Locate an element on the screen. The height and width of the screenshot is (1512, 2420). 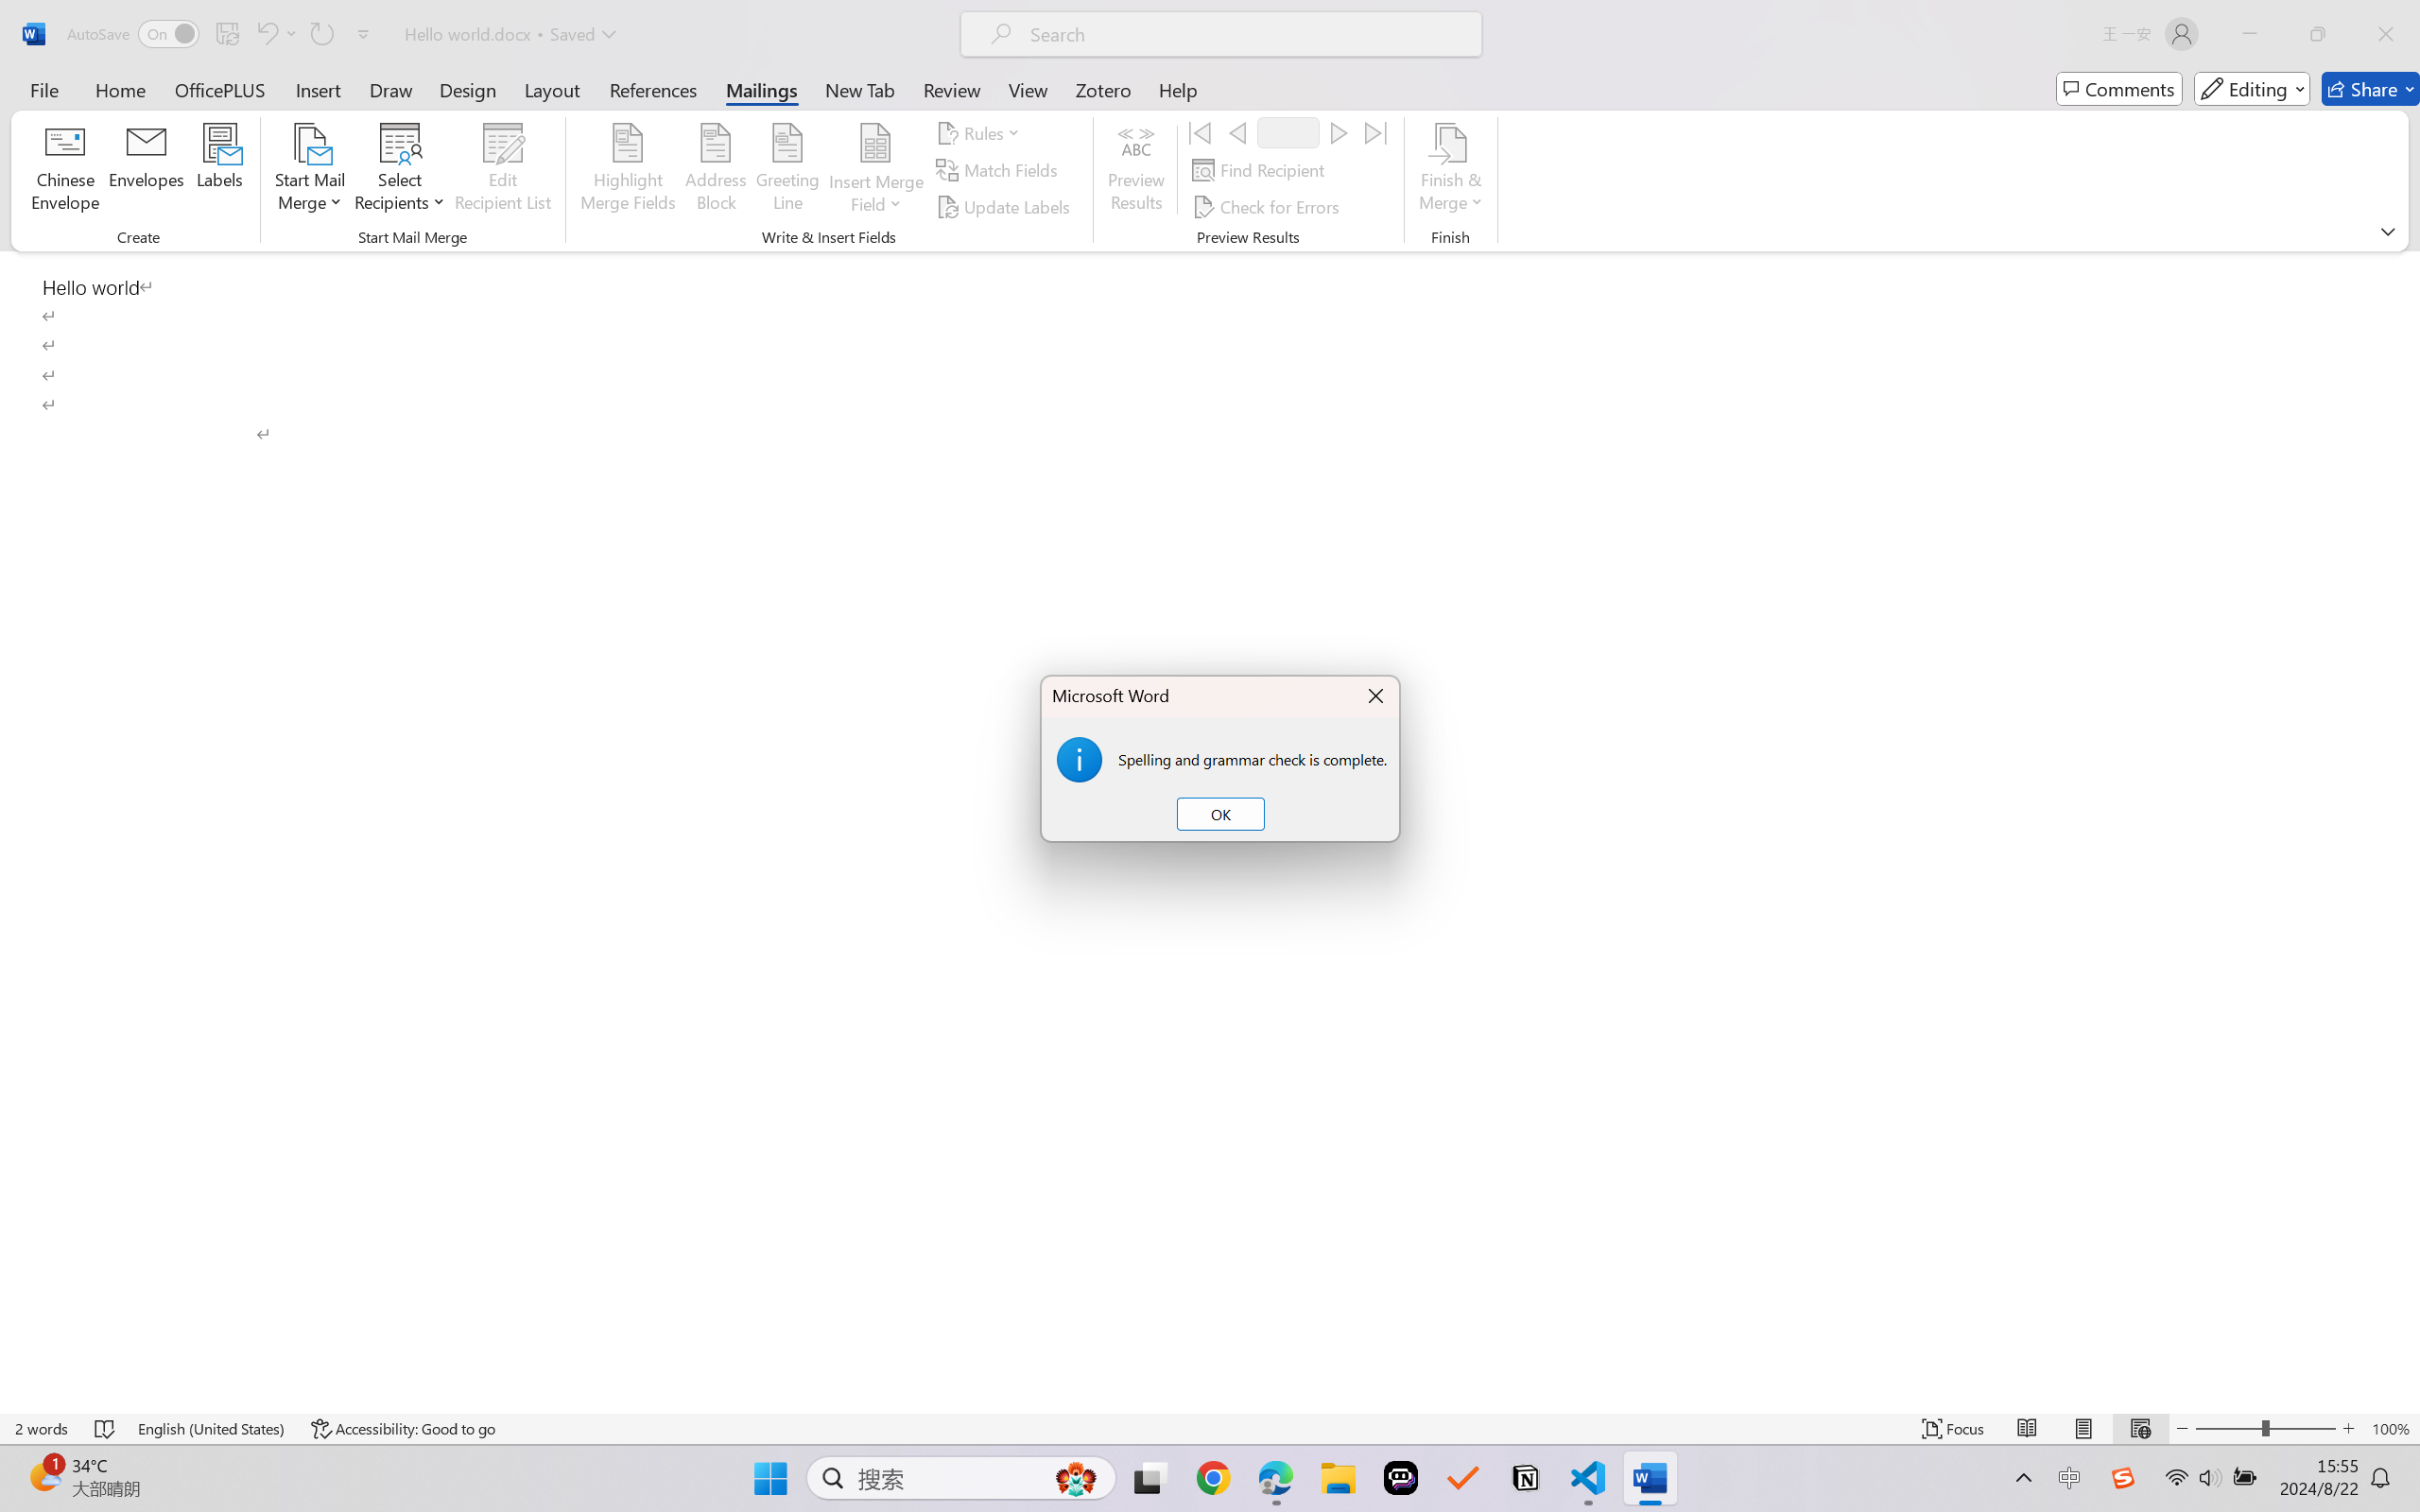
Minimize is located at coordinates (2250, 34).